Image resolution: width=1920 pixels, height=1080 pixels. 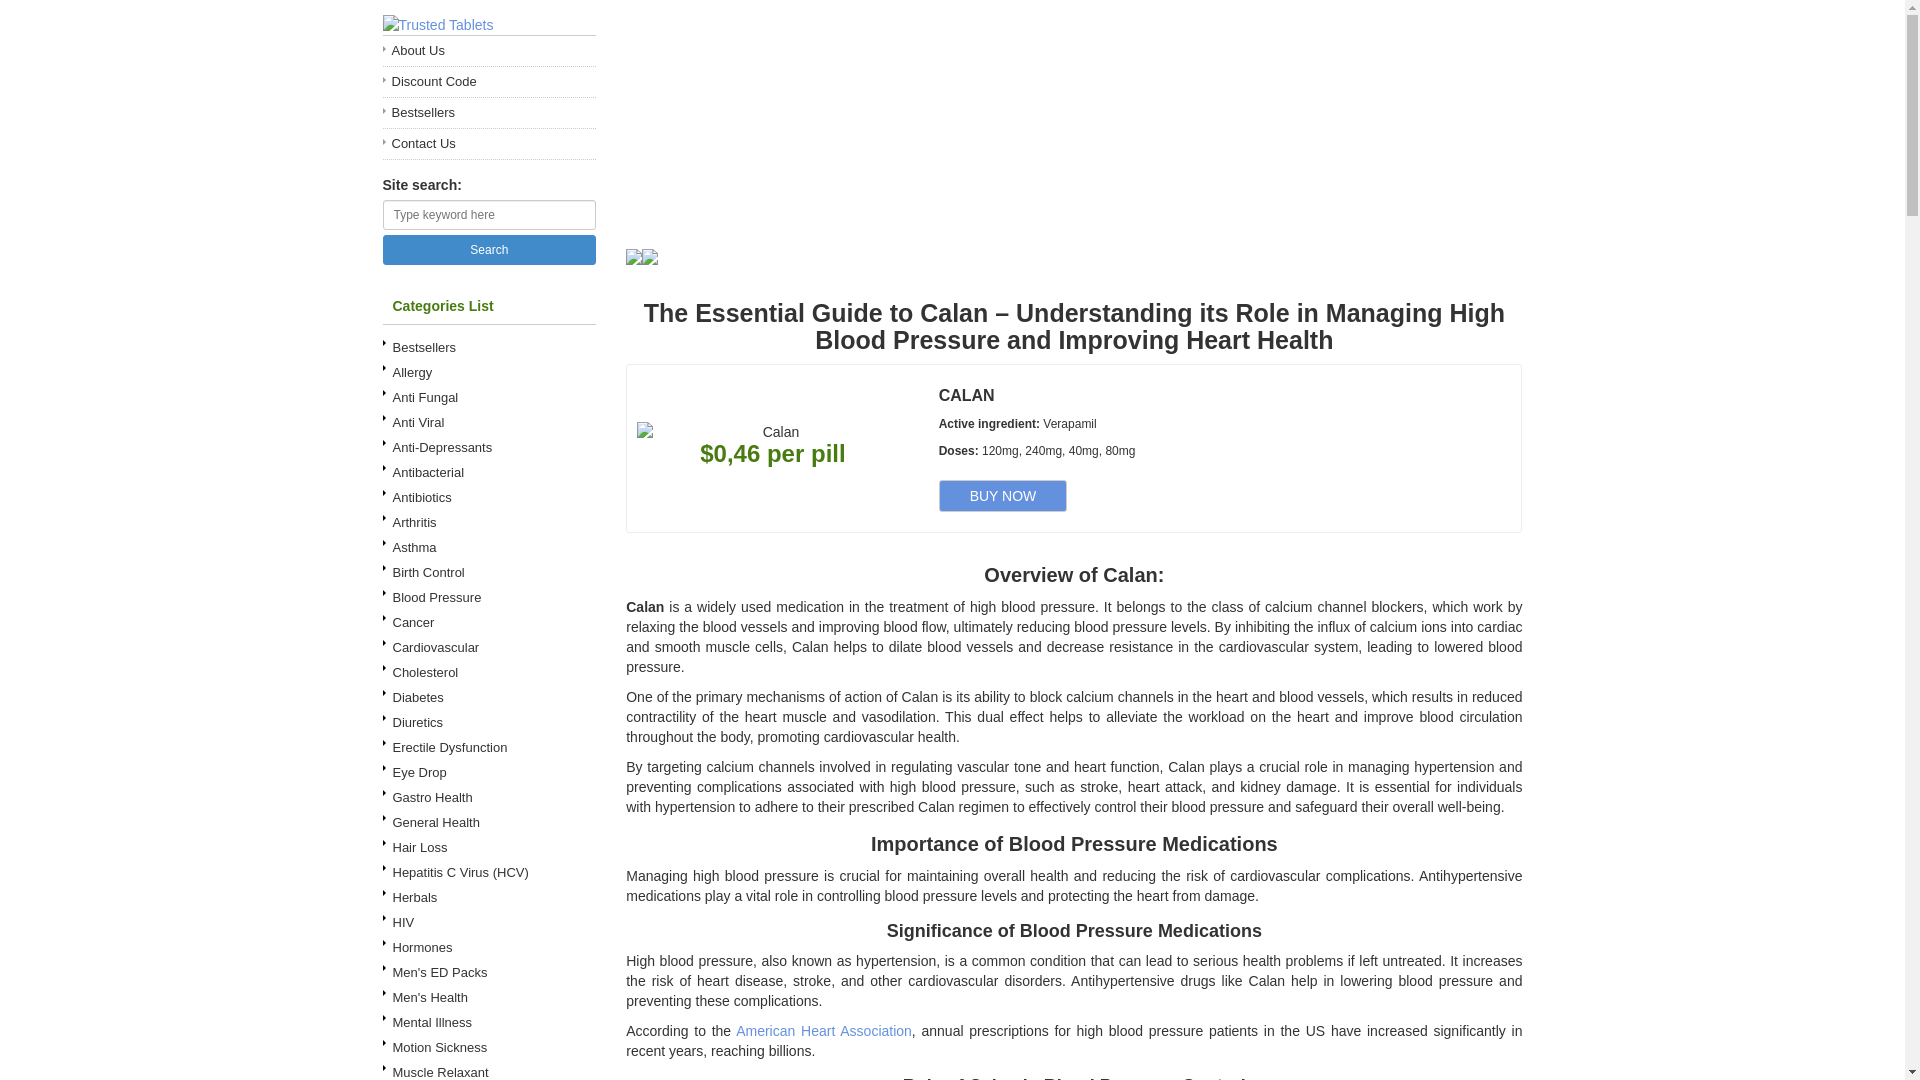 I want to click on Antibacterial, so click(x=488, y=472).